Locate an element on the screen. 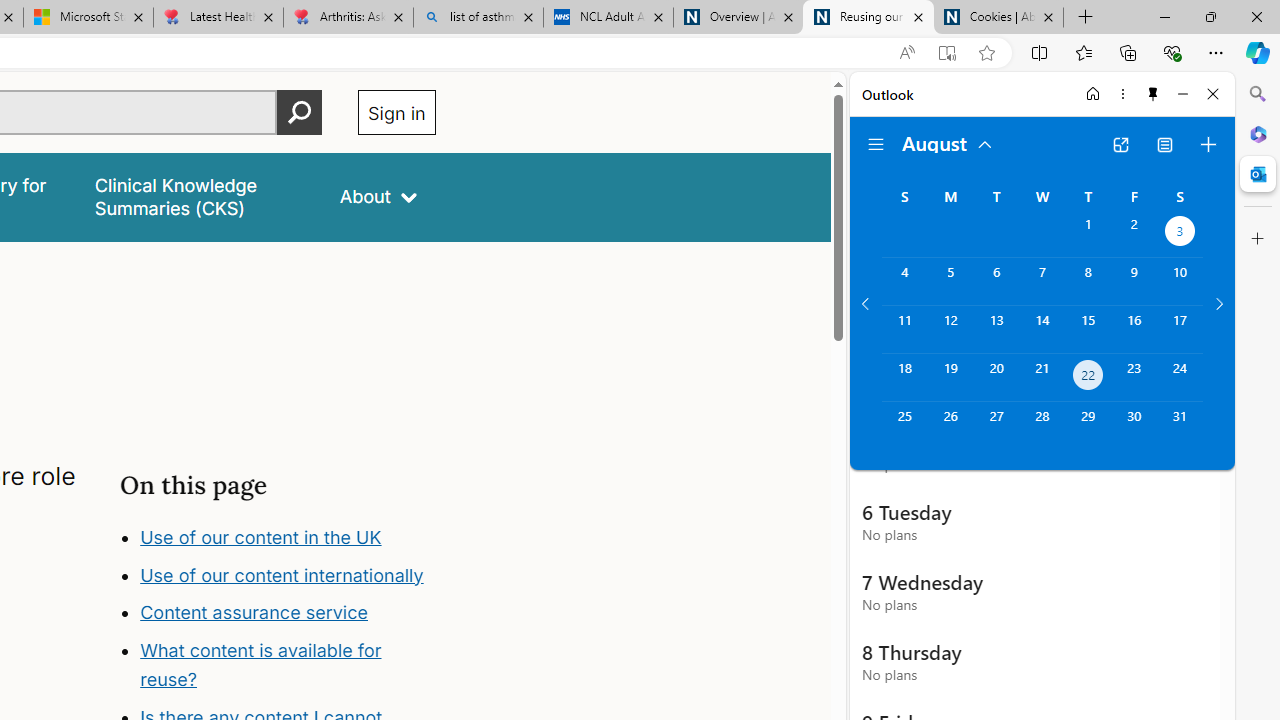  View Switcher. Current view is Agenda view is located at coordinates (1165, 144).